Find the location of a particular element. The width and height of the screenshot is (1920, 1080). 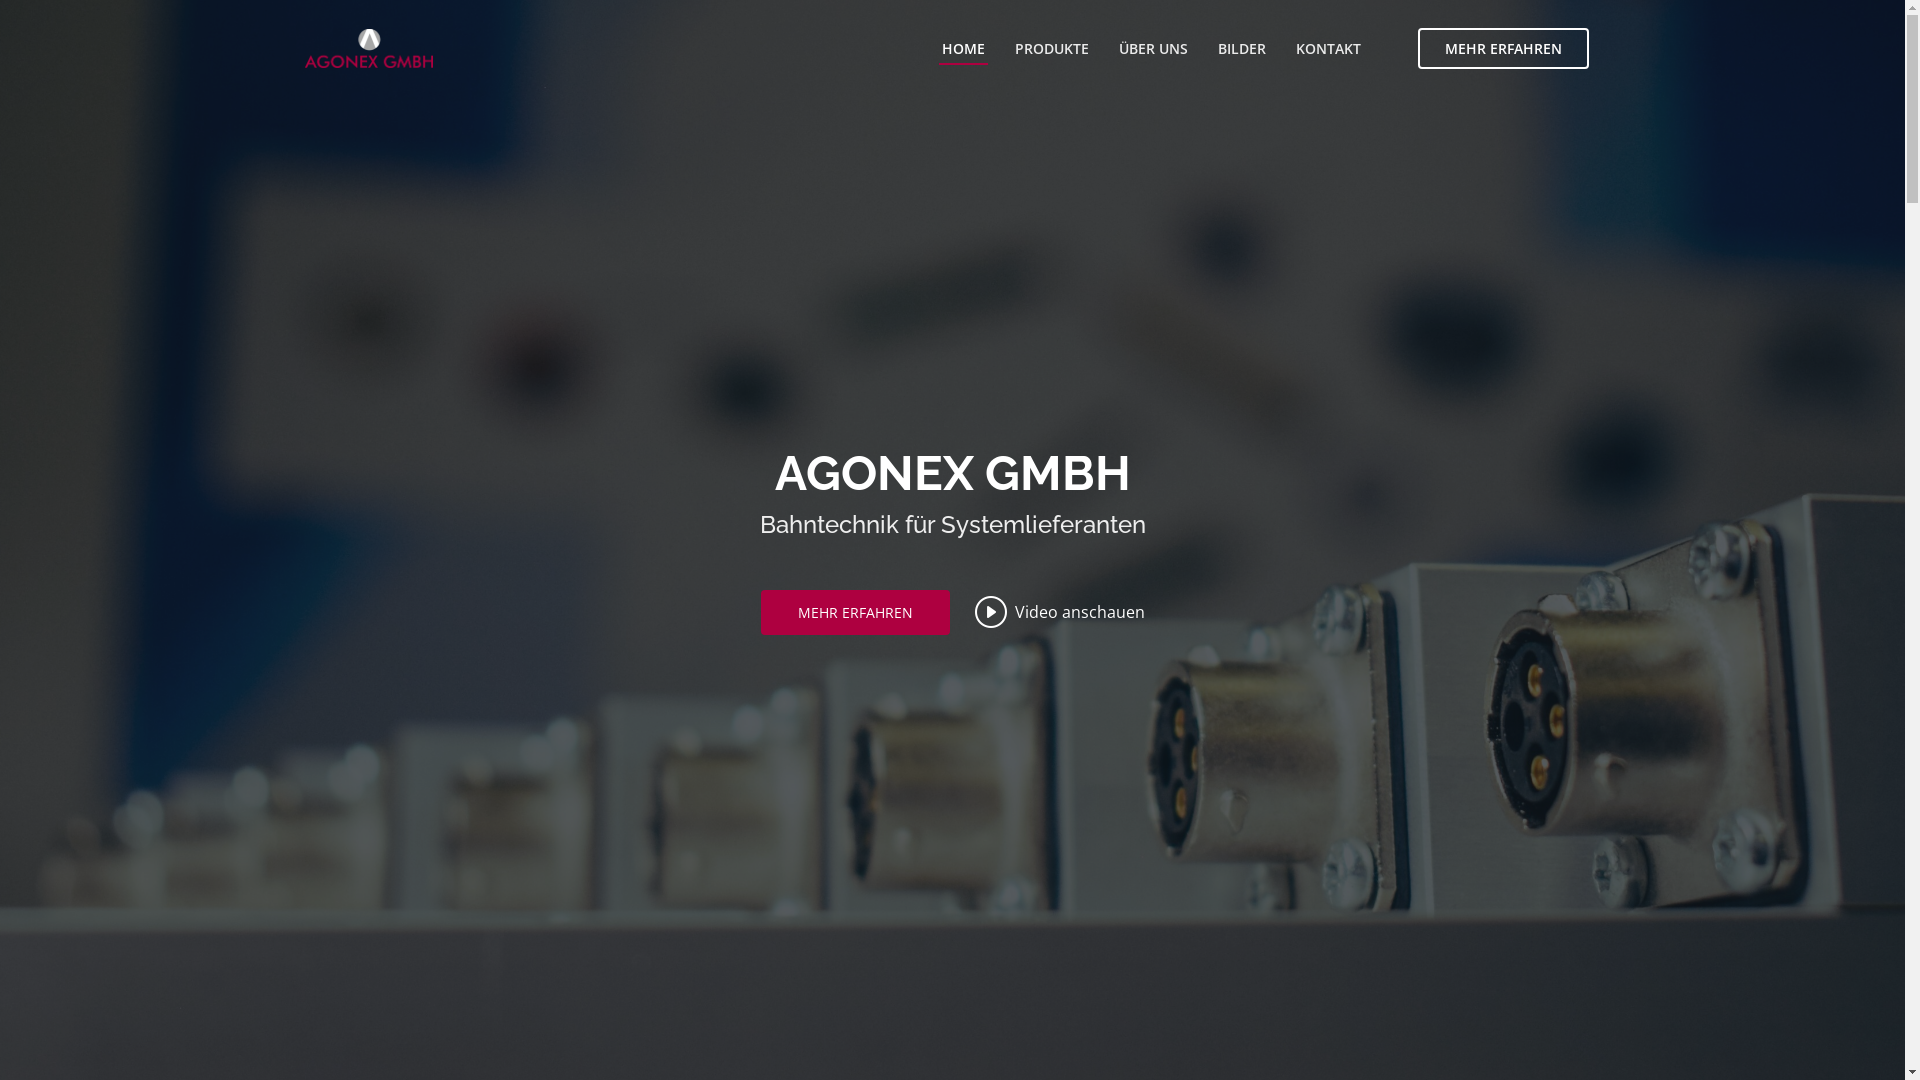

KONTAKT is located at coordinates (1328, 48).